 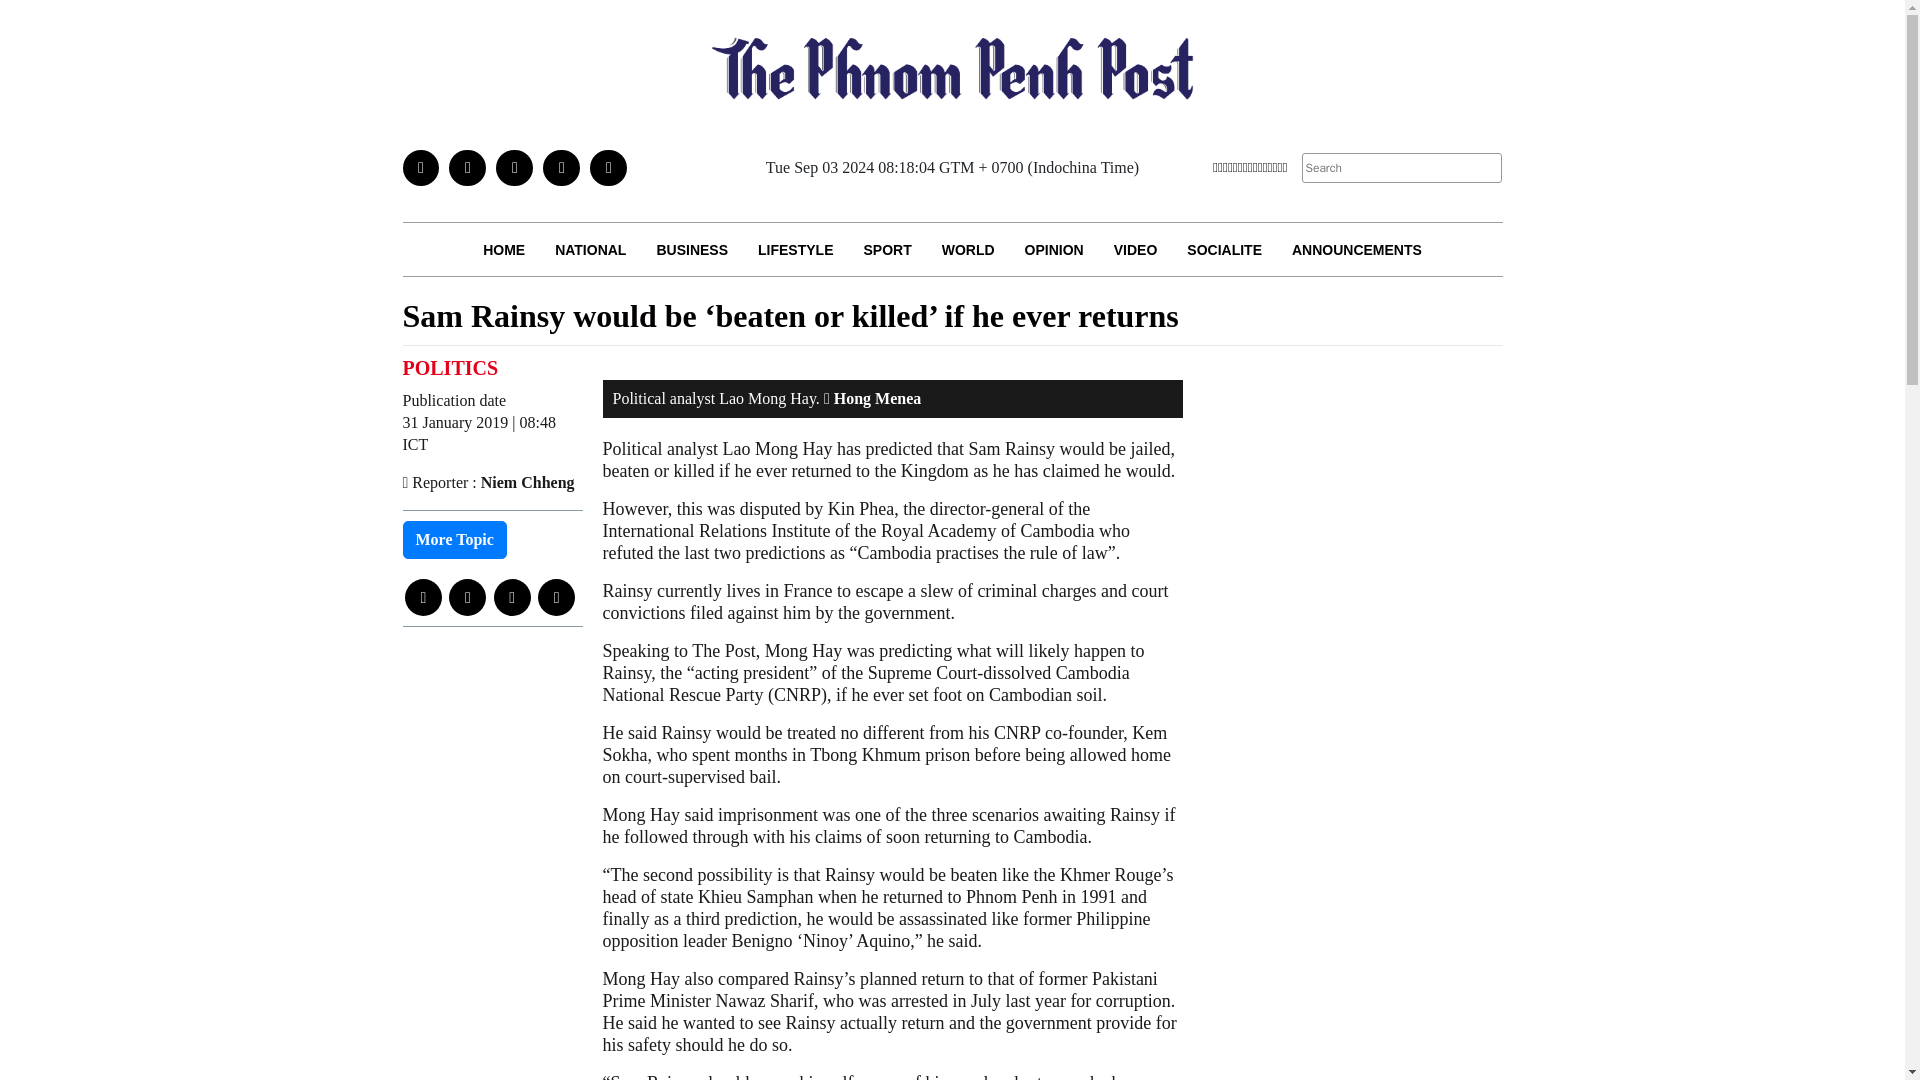 I want to click on BUSINESS, so click(x=692, y=249).